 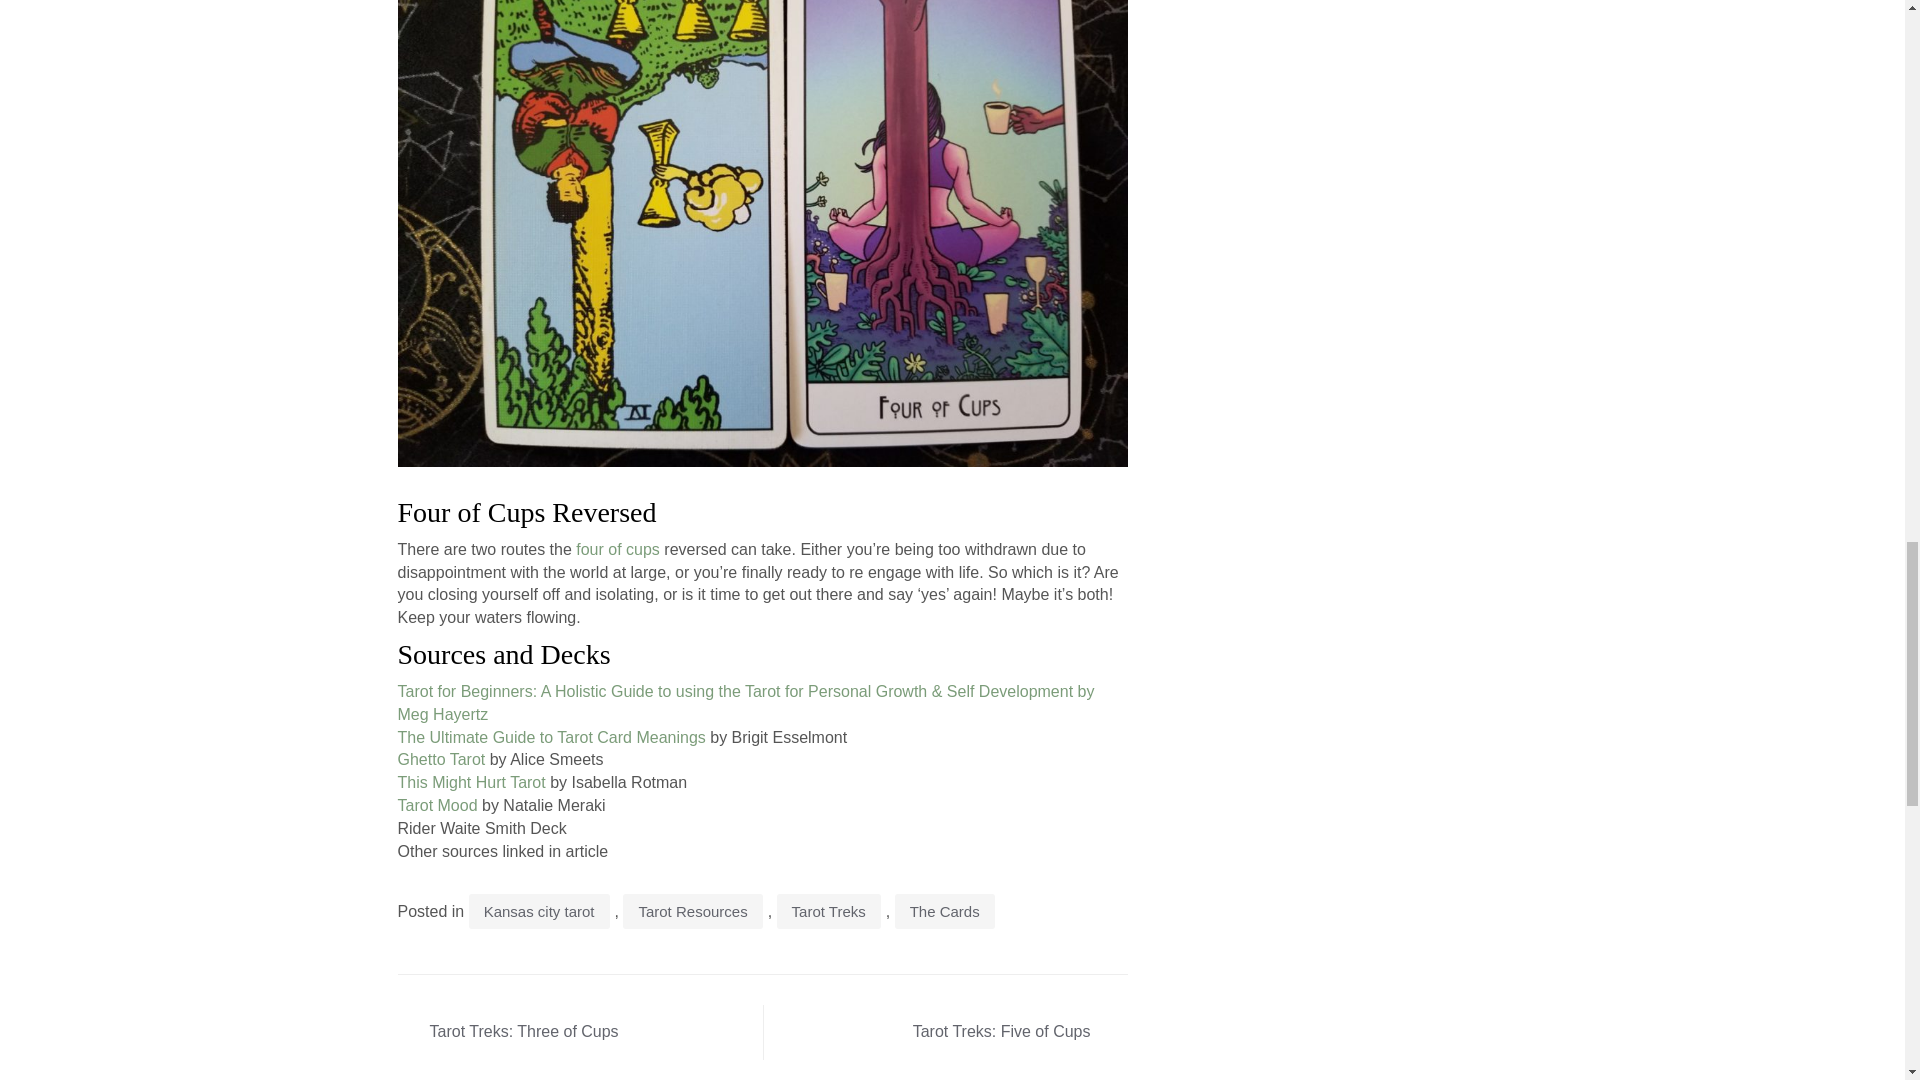 I want to click on four of cups, so click(x=618, y=550).